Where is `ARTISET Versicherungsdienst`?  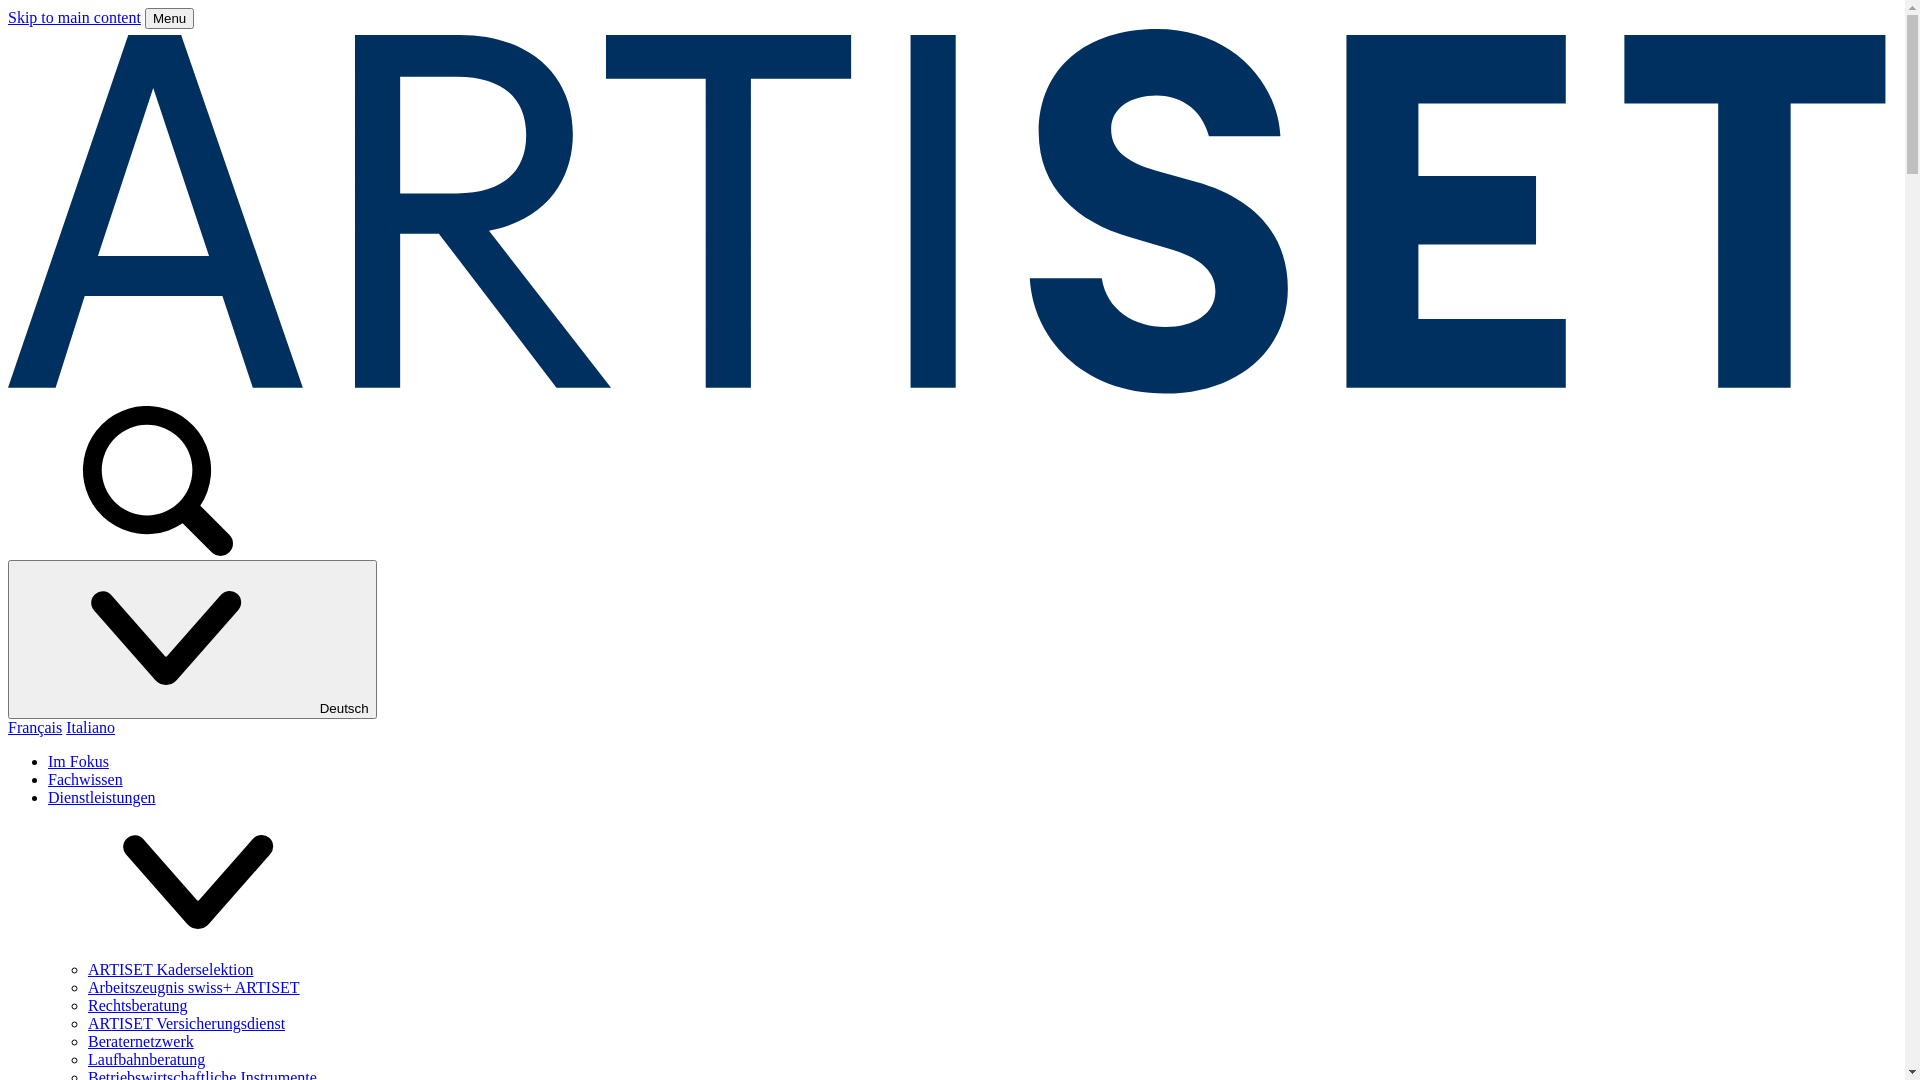 ARTISET Versicherungsdienst is located at coordinates (186, 1024).